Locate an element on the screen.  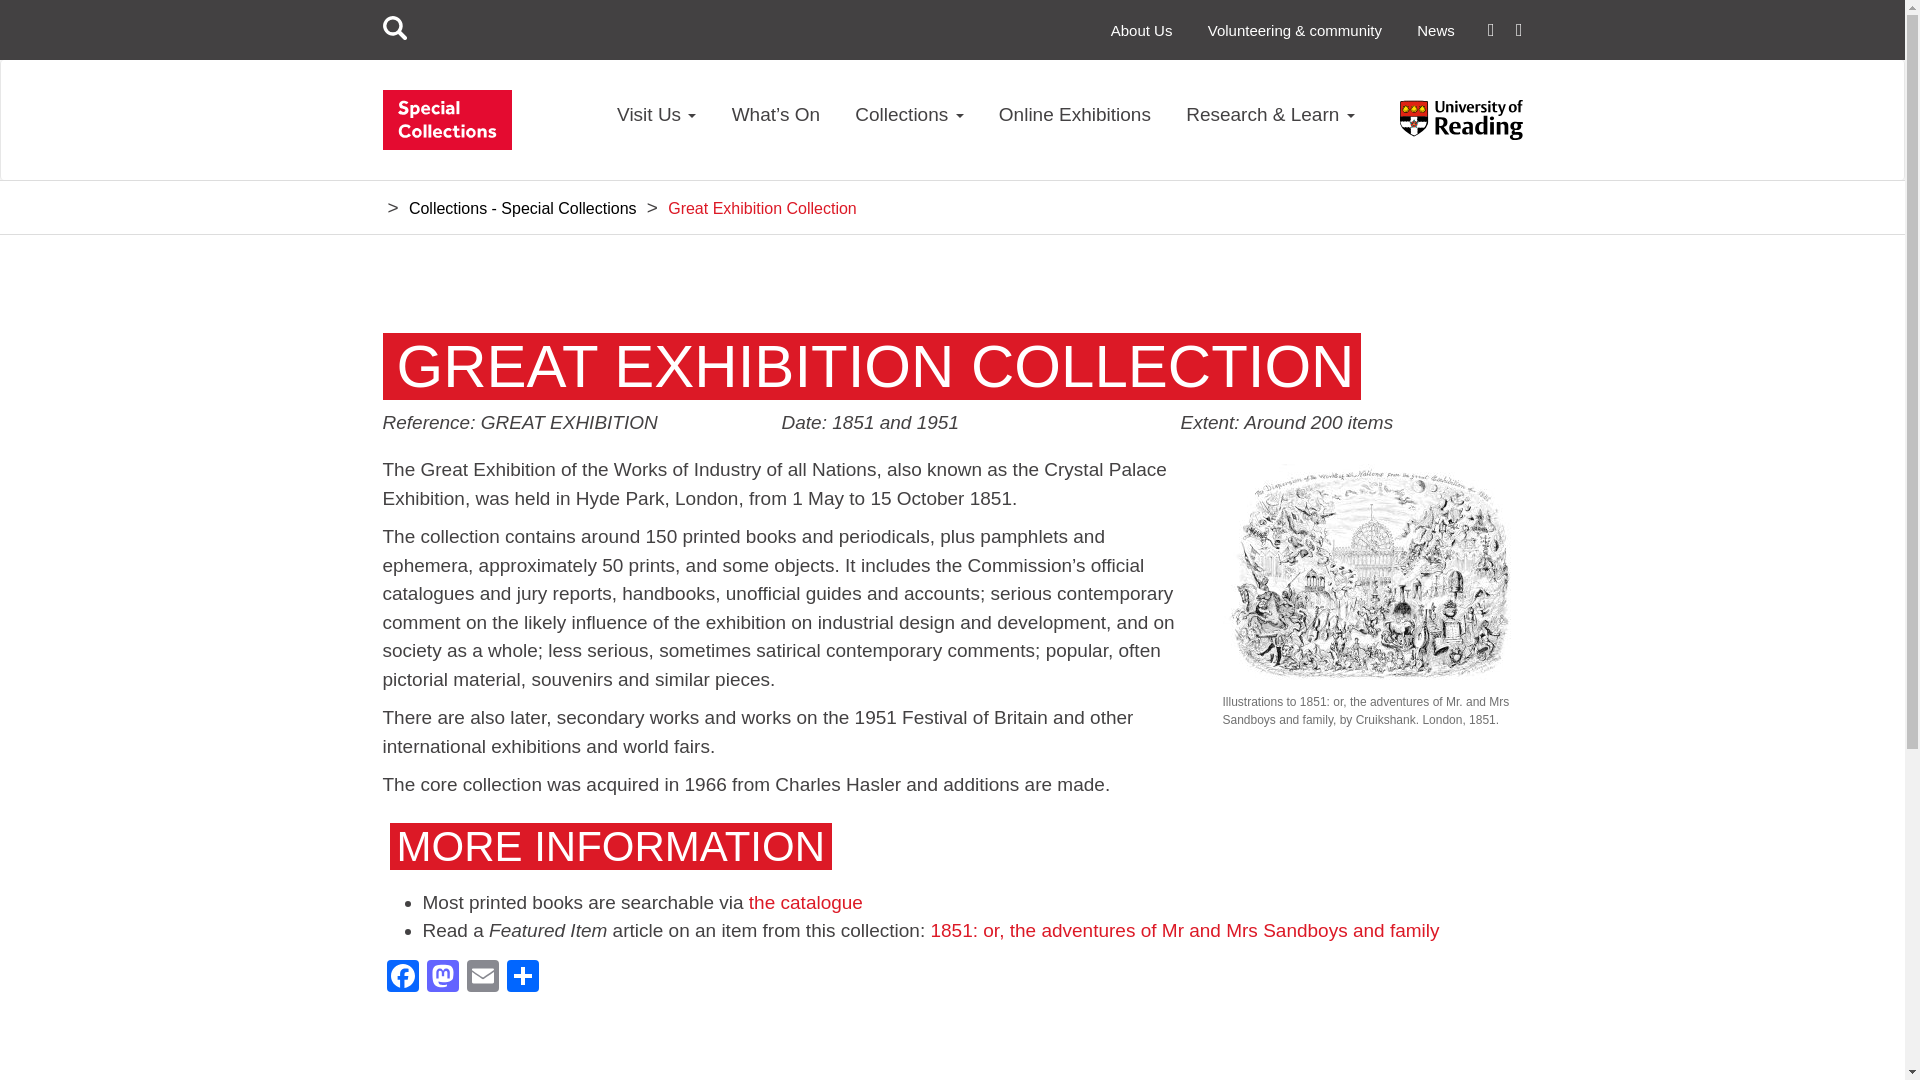
Online Exhibitions is located at coordinates (1074, 124).